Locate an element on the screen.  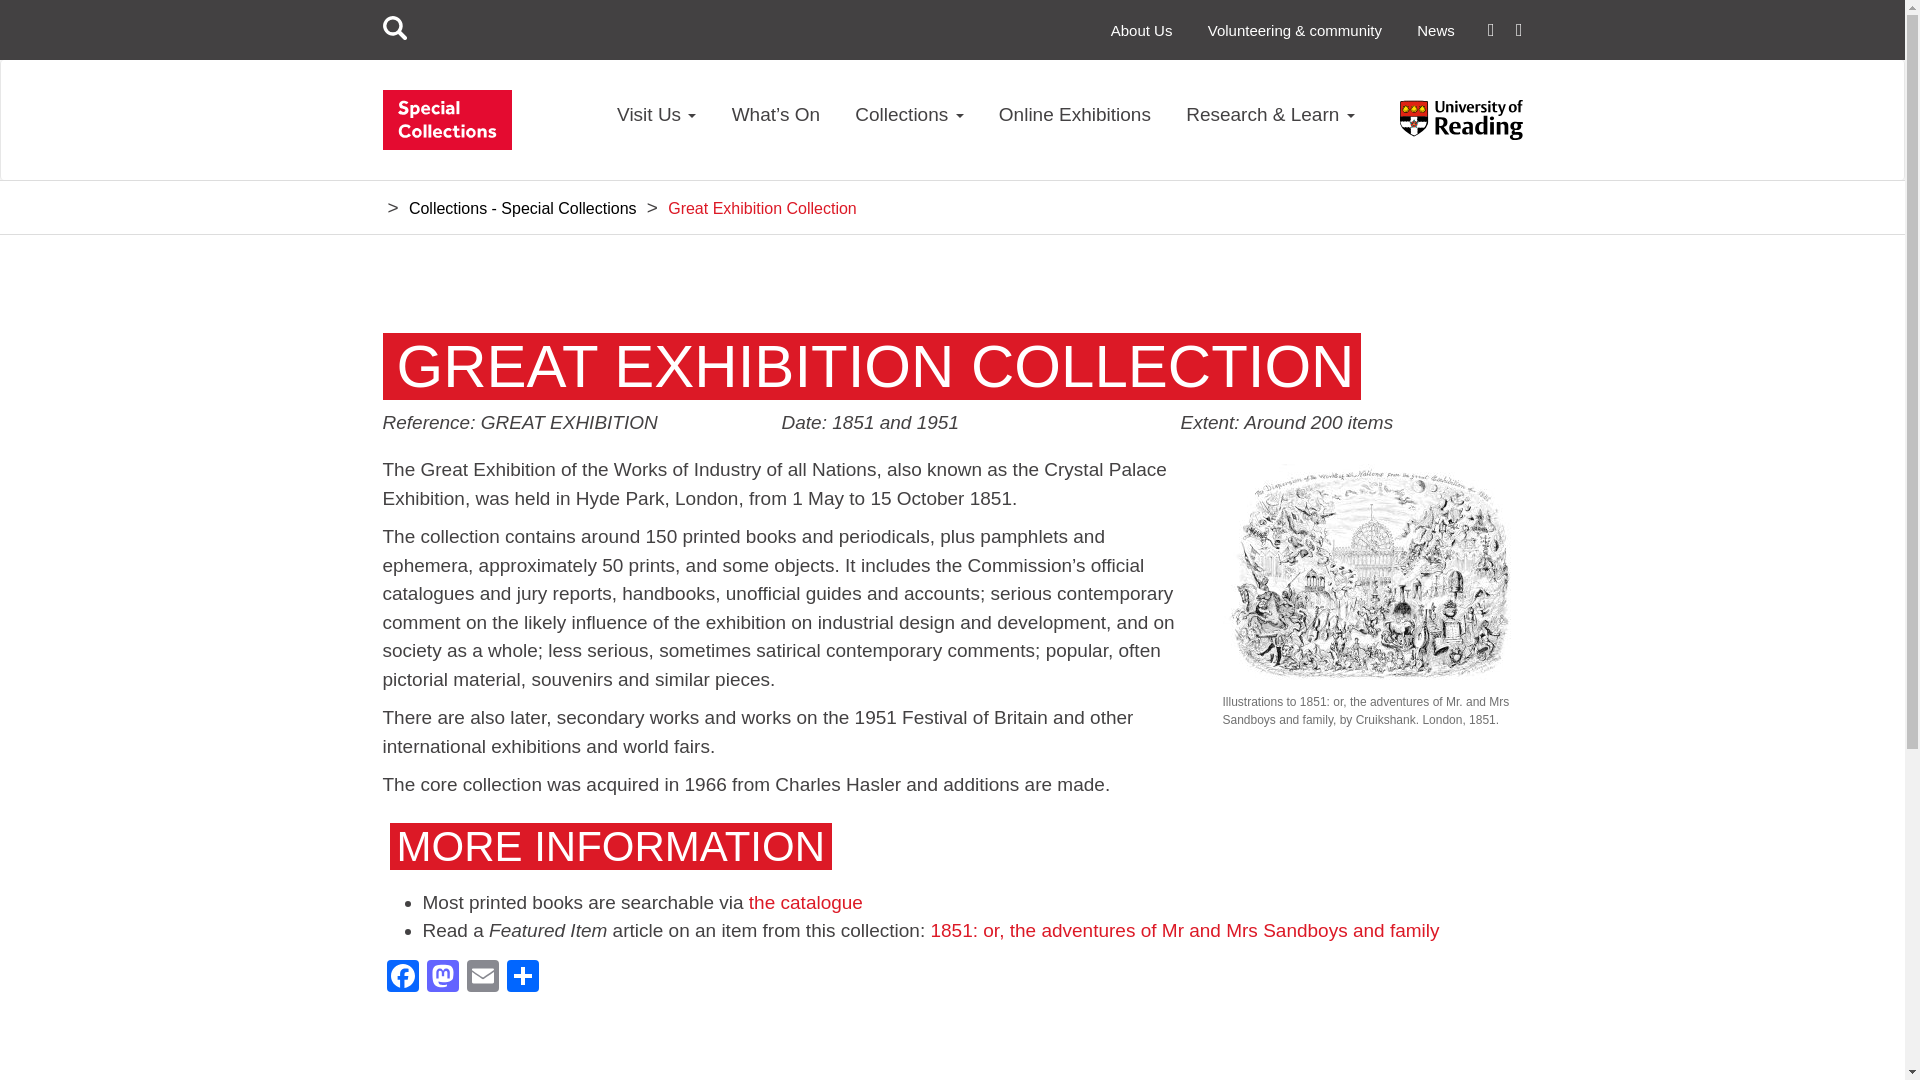
Online Exhibitions is located at coordinates (1074, 124).